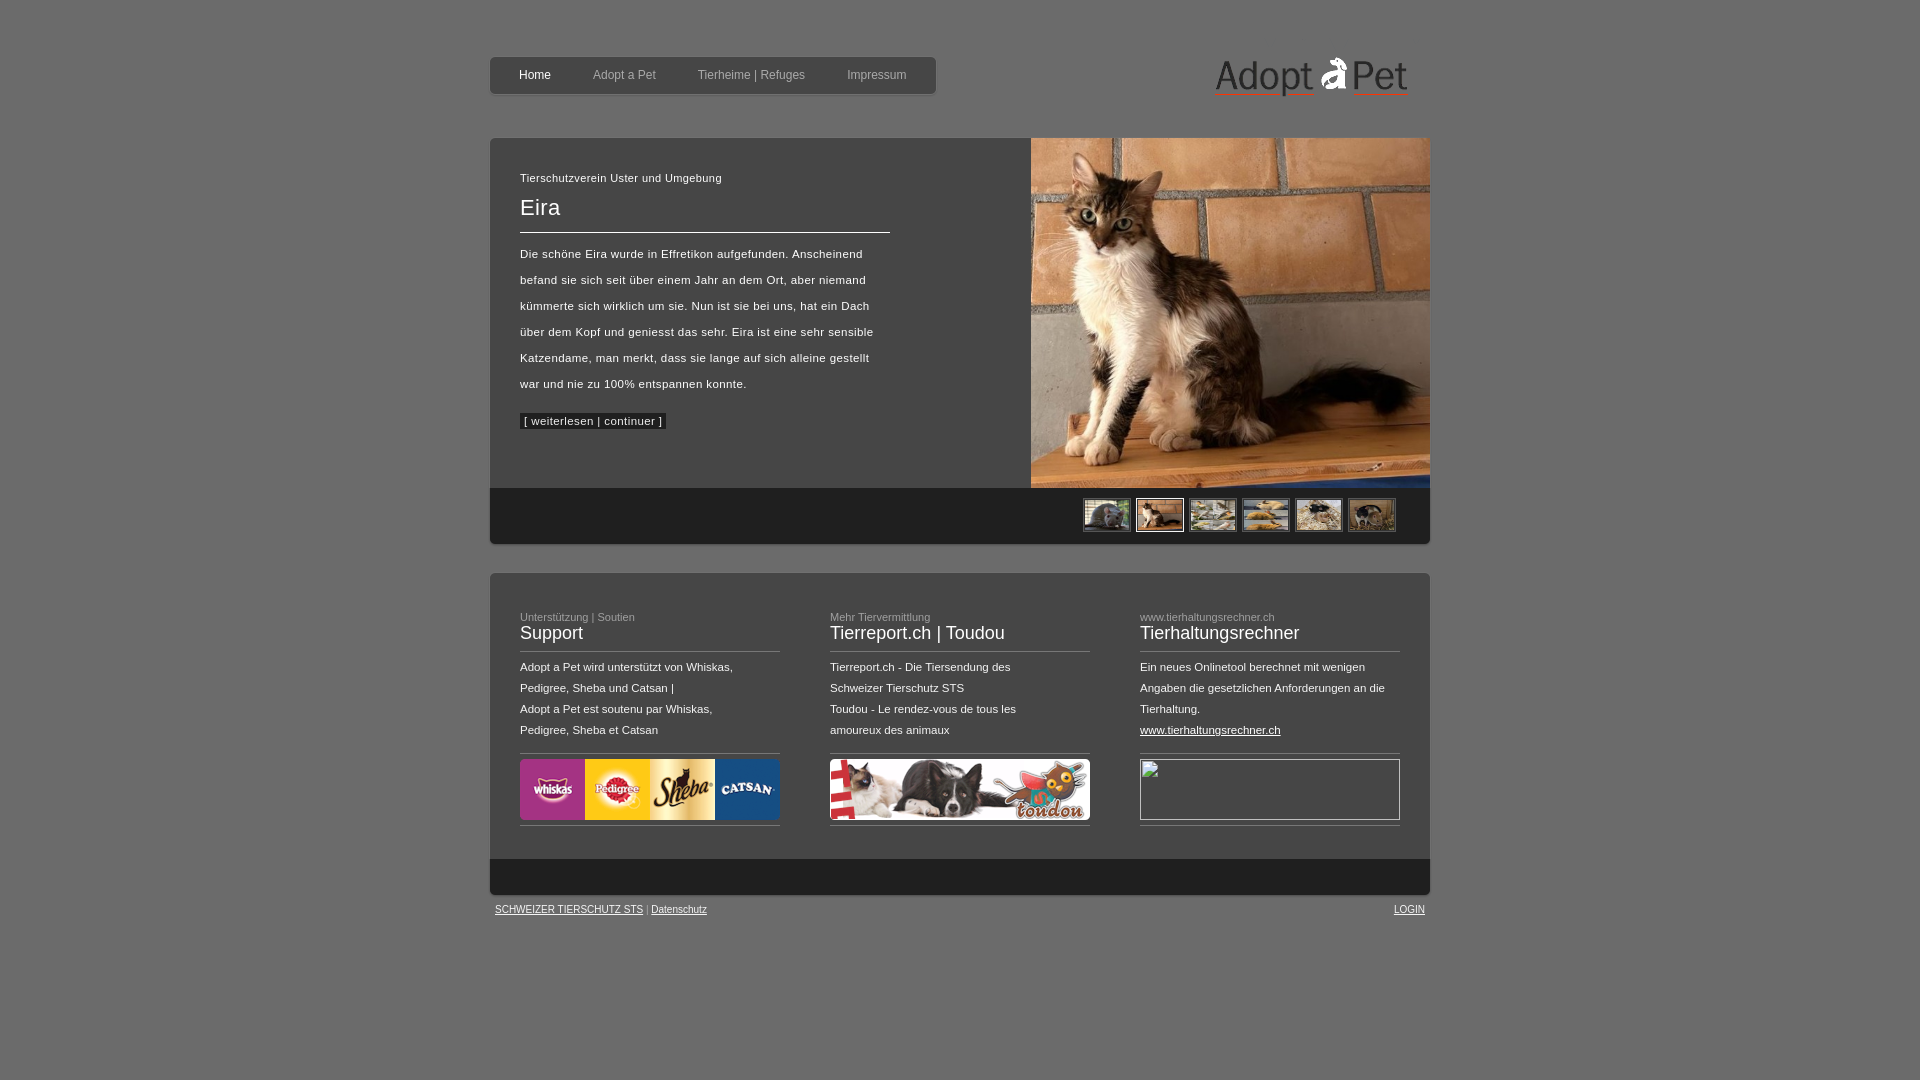  I want to click on Eira, so click(540, 208).